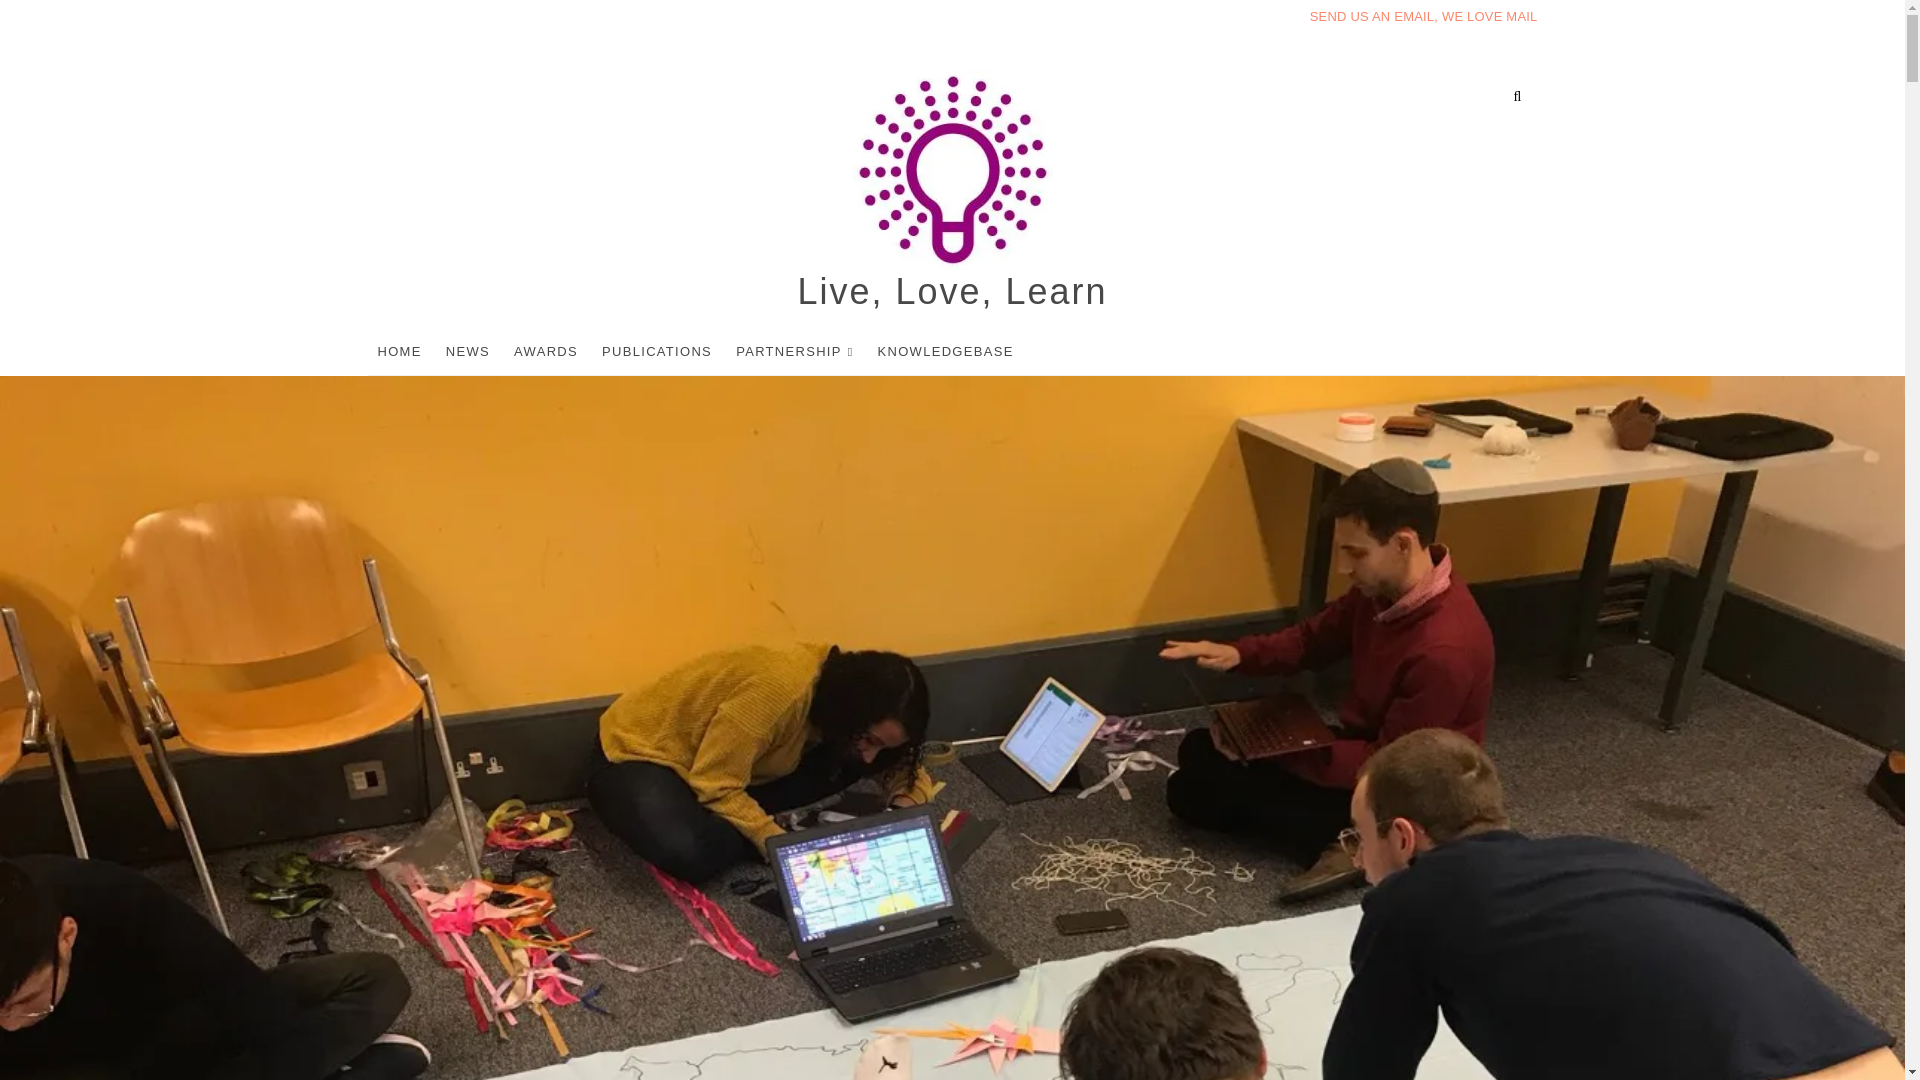 The width and height of the screenshot is (1920, 1080). Describe the element at coordinates (1423, 16) in the screenshot. I see `SEND US AN EMAIL, WE LOVE MAIL` at that location.